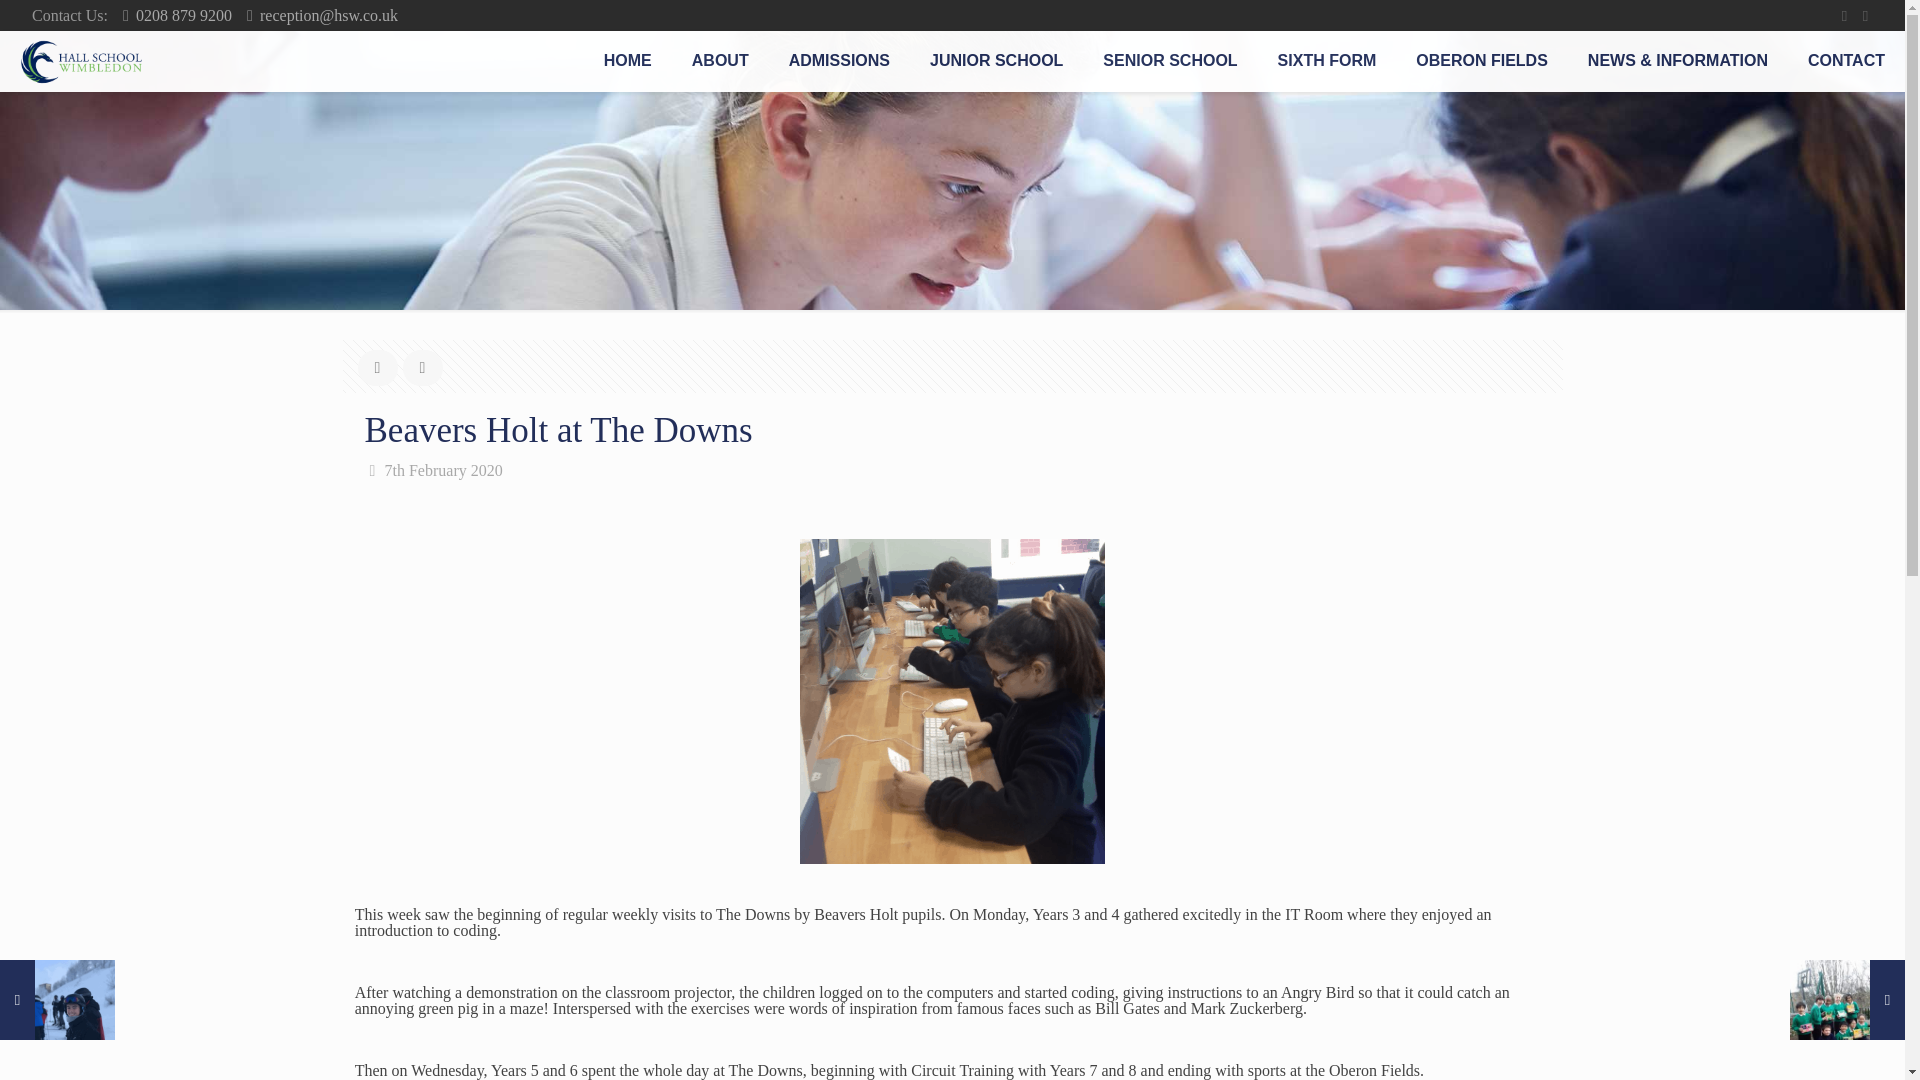 This screenshot has height=1080, width=1920. Describe the element at coordinates (996, 60) in the screenshot. I see `JUNIOR SCHOOL` at that location.